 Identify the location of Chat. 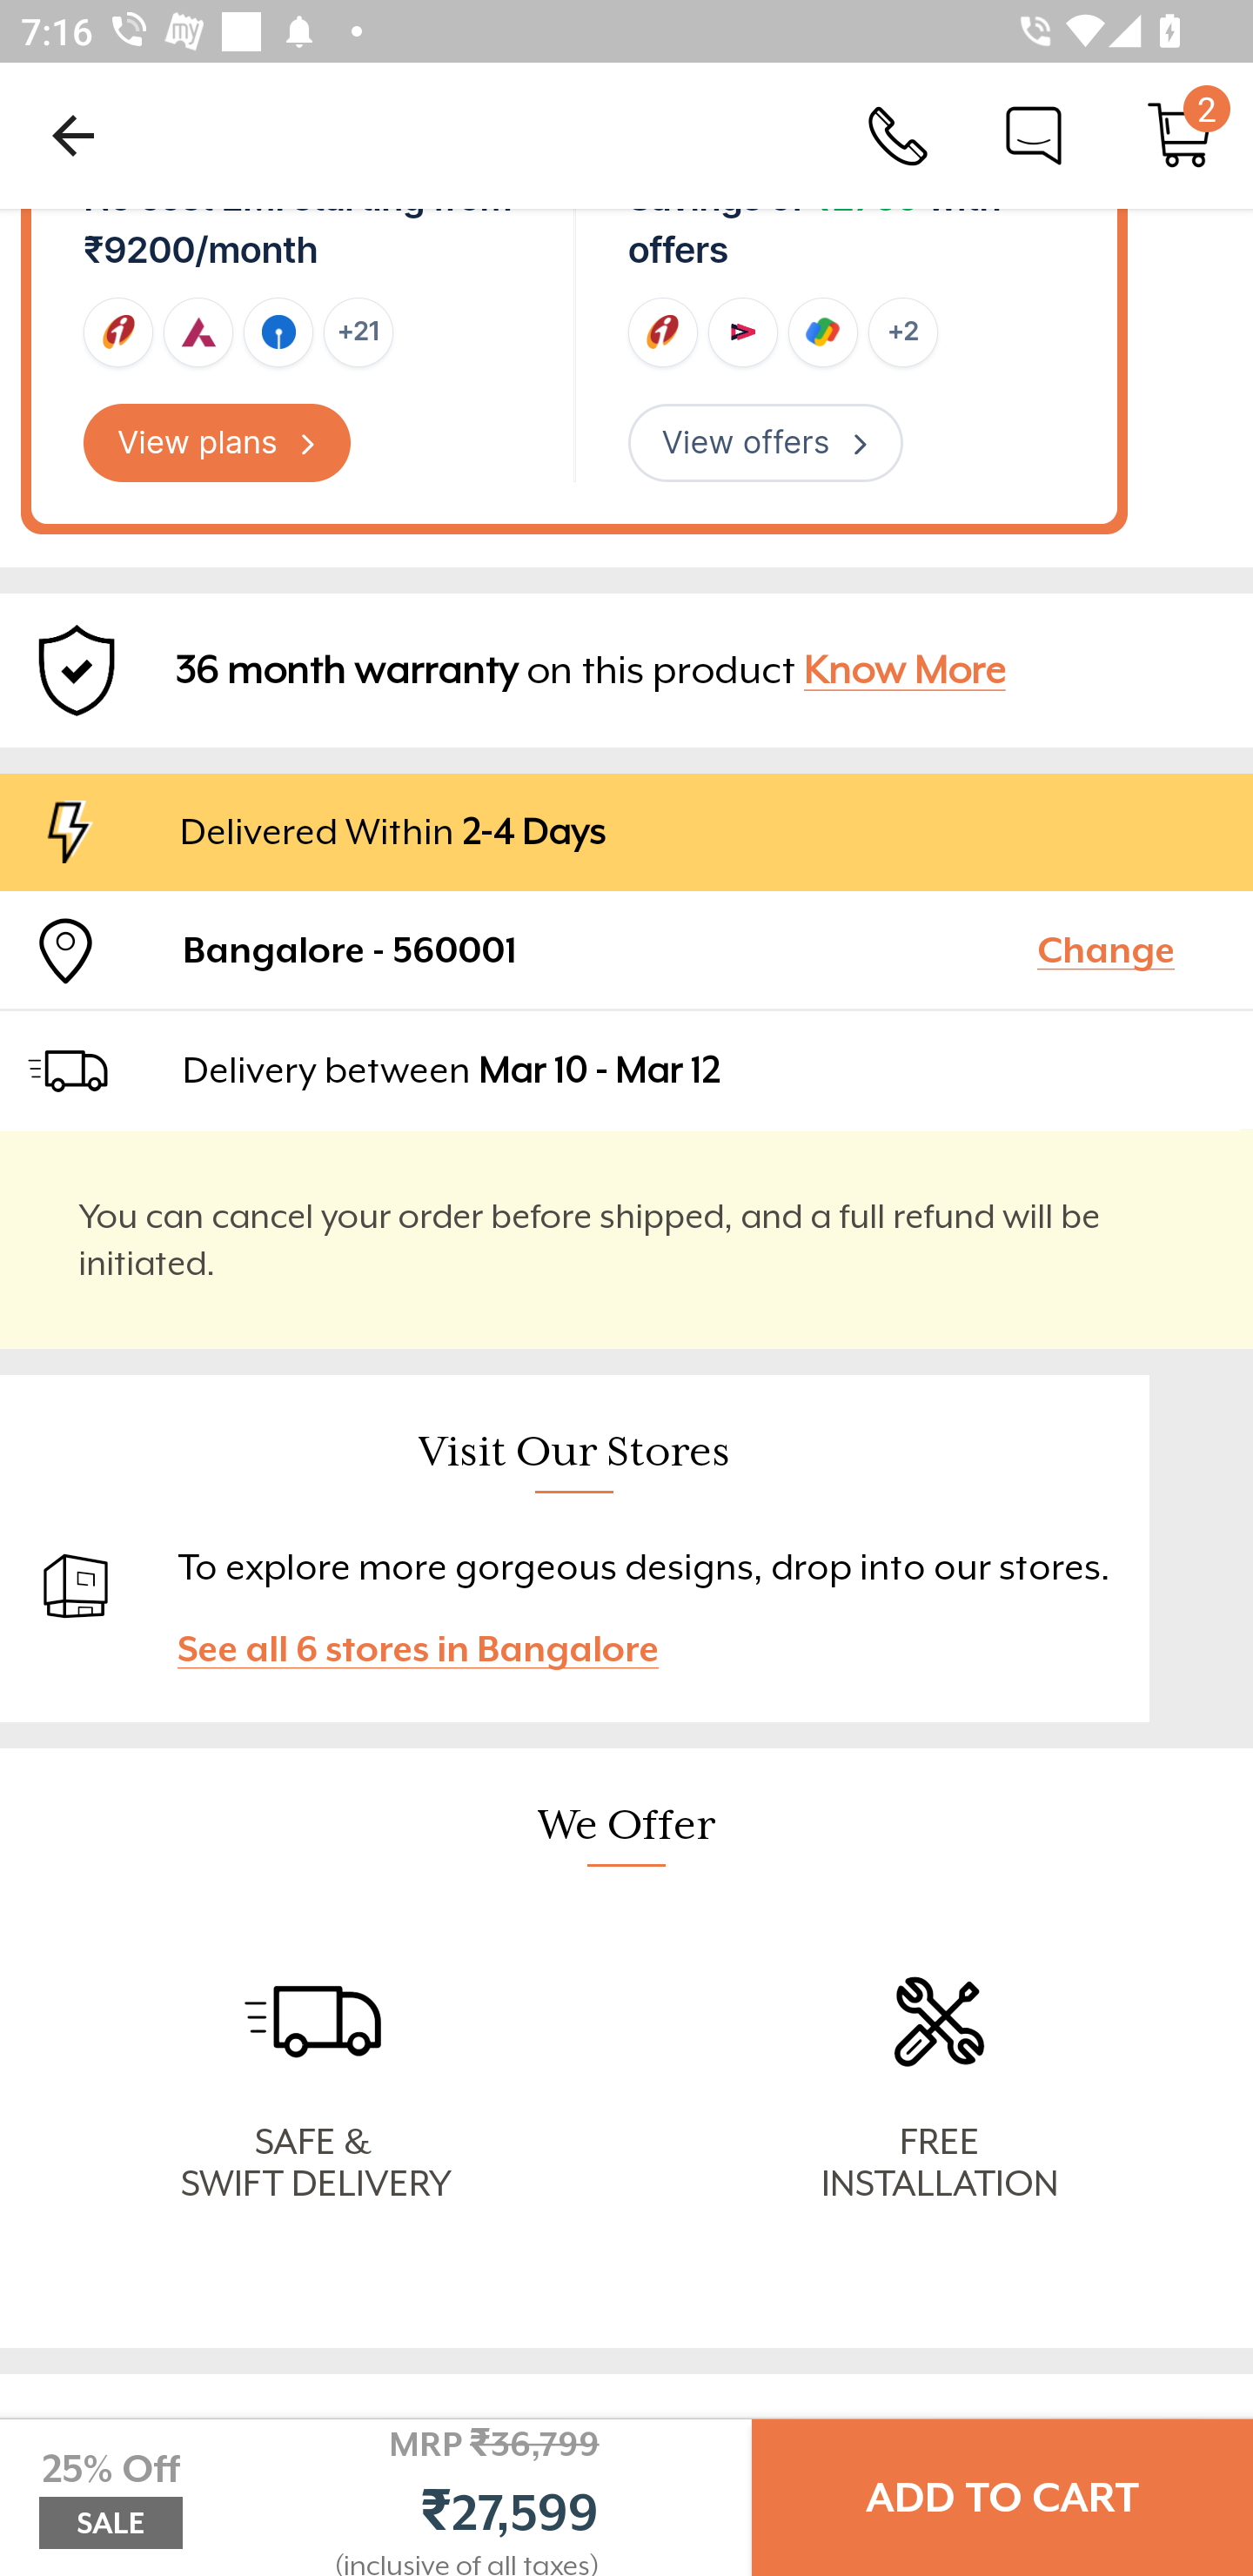
(1034, 134).